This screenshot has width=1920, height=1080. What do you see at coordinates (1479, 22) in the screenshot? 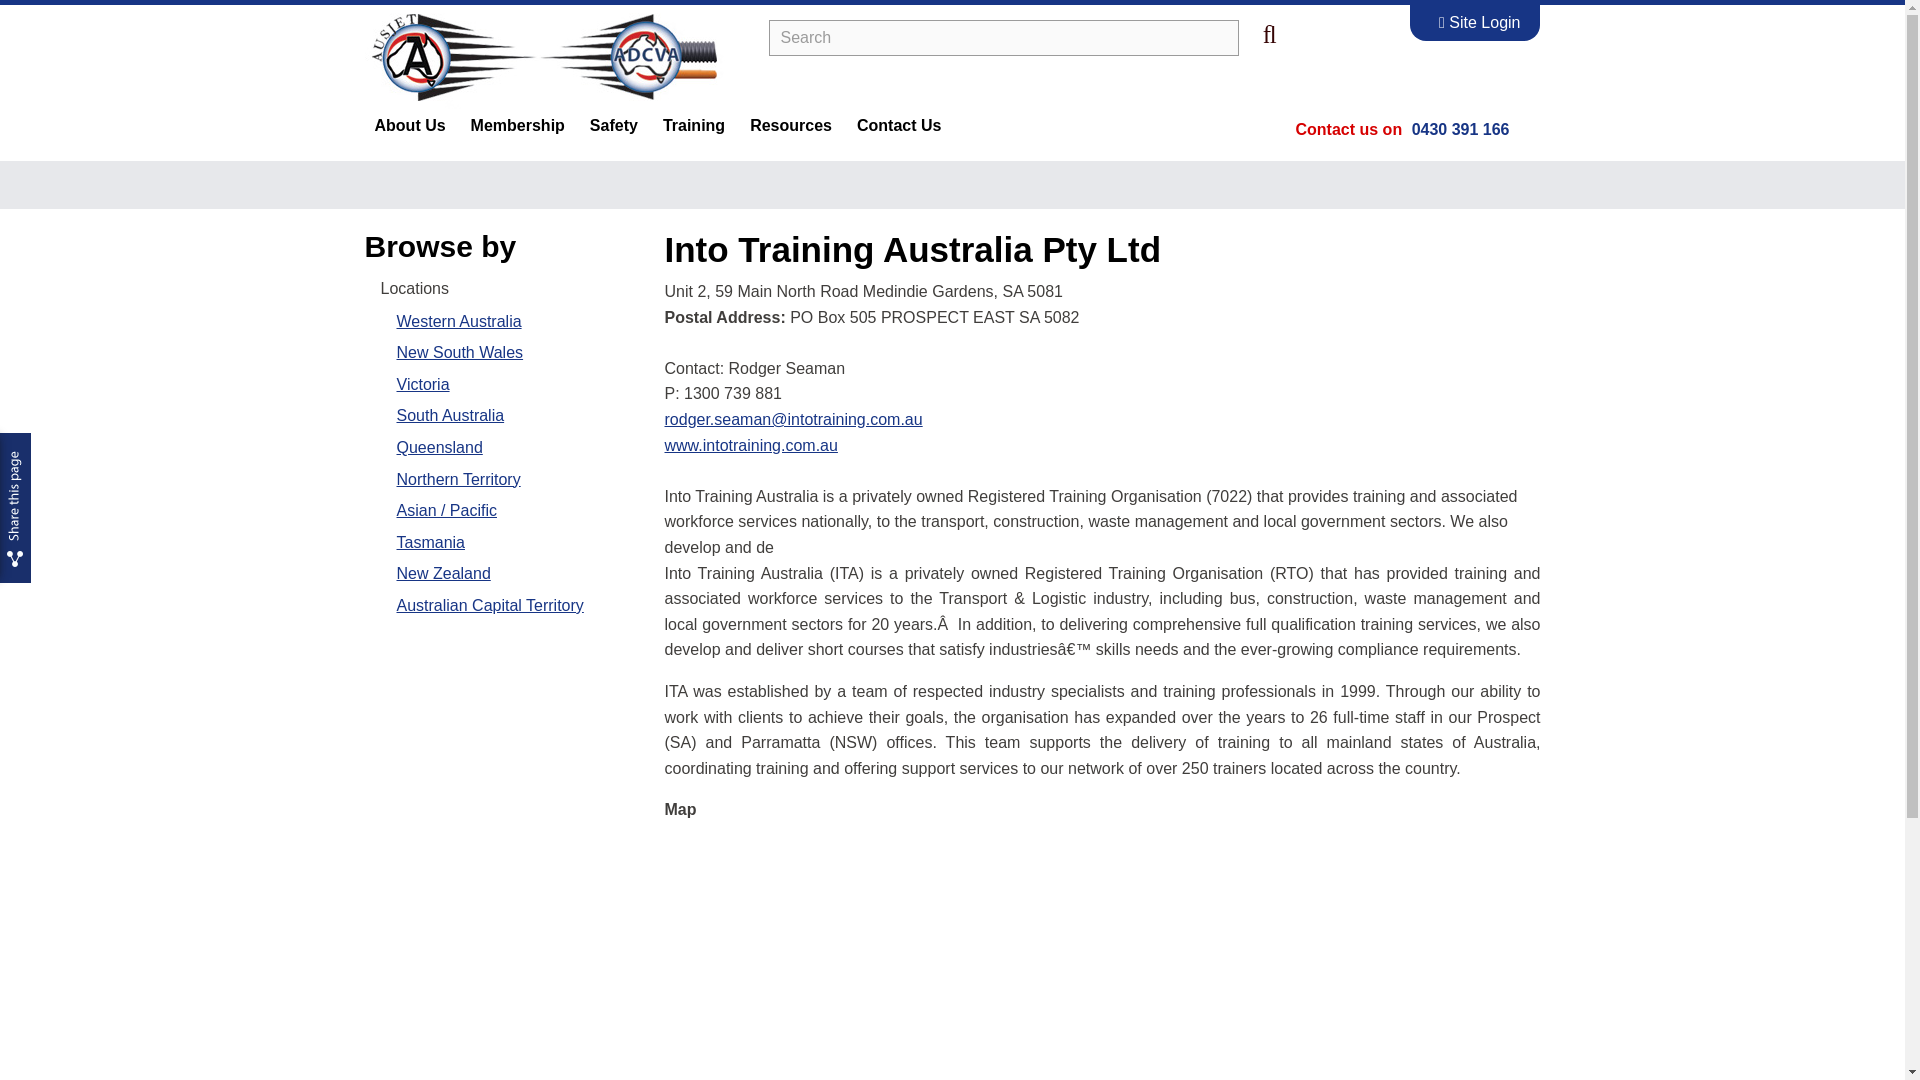
I see `Site Login` at bounding box center [1479, 22].